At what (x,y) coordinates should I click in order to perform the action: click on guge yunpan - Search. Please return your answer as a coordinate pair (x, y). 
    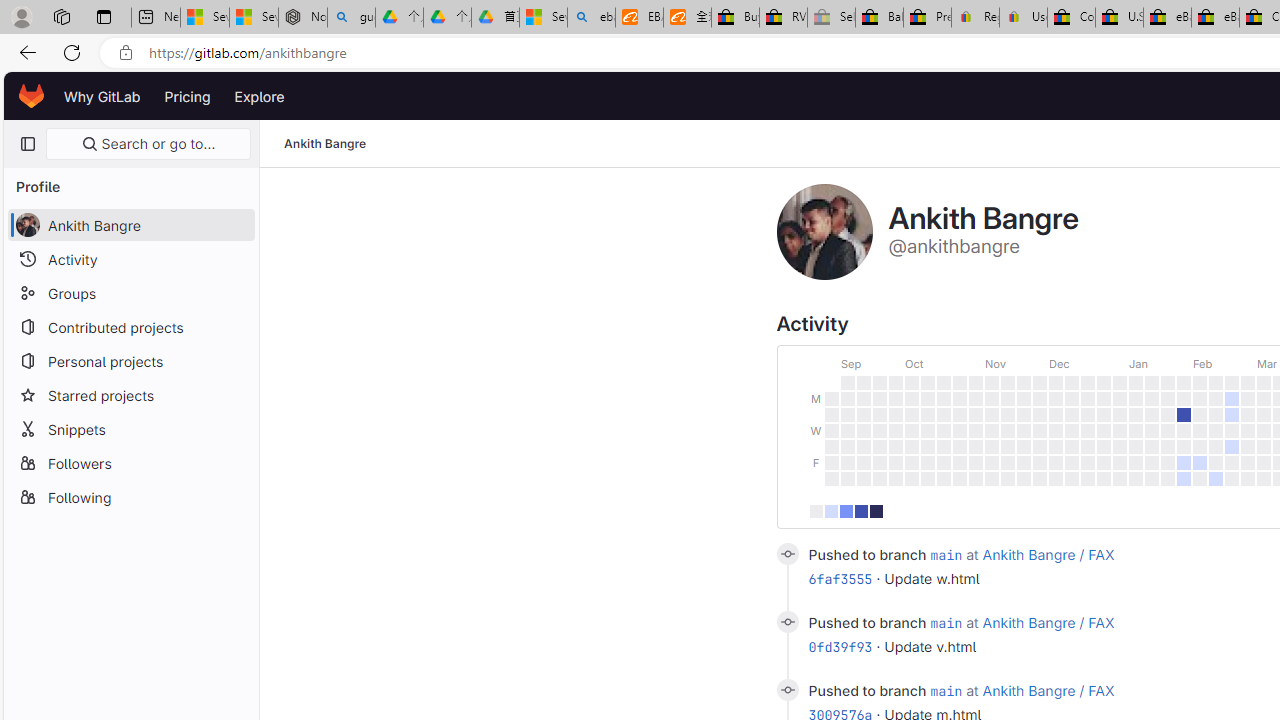
    Looking at the image, I should click on (351, 18).